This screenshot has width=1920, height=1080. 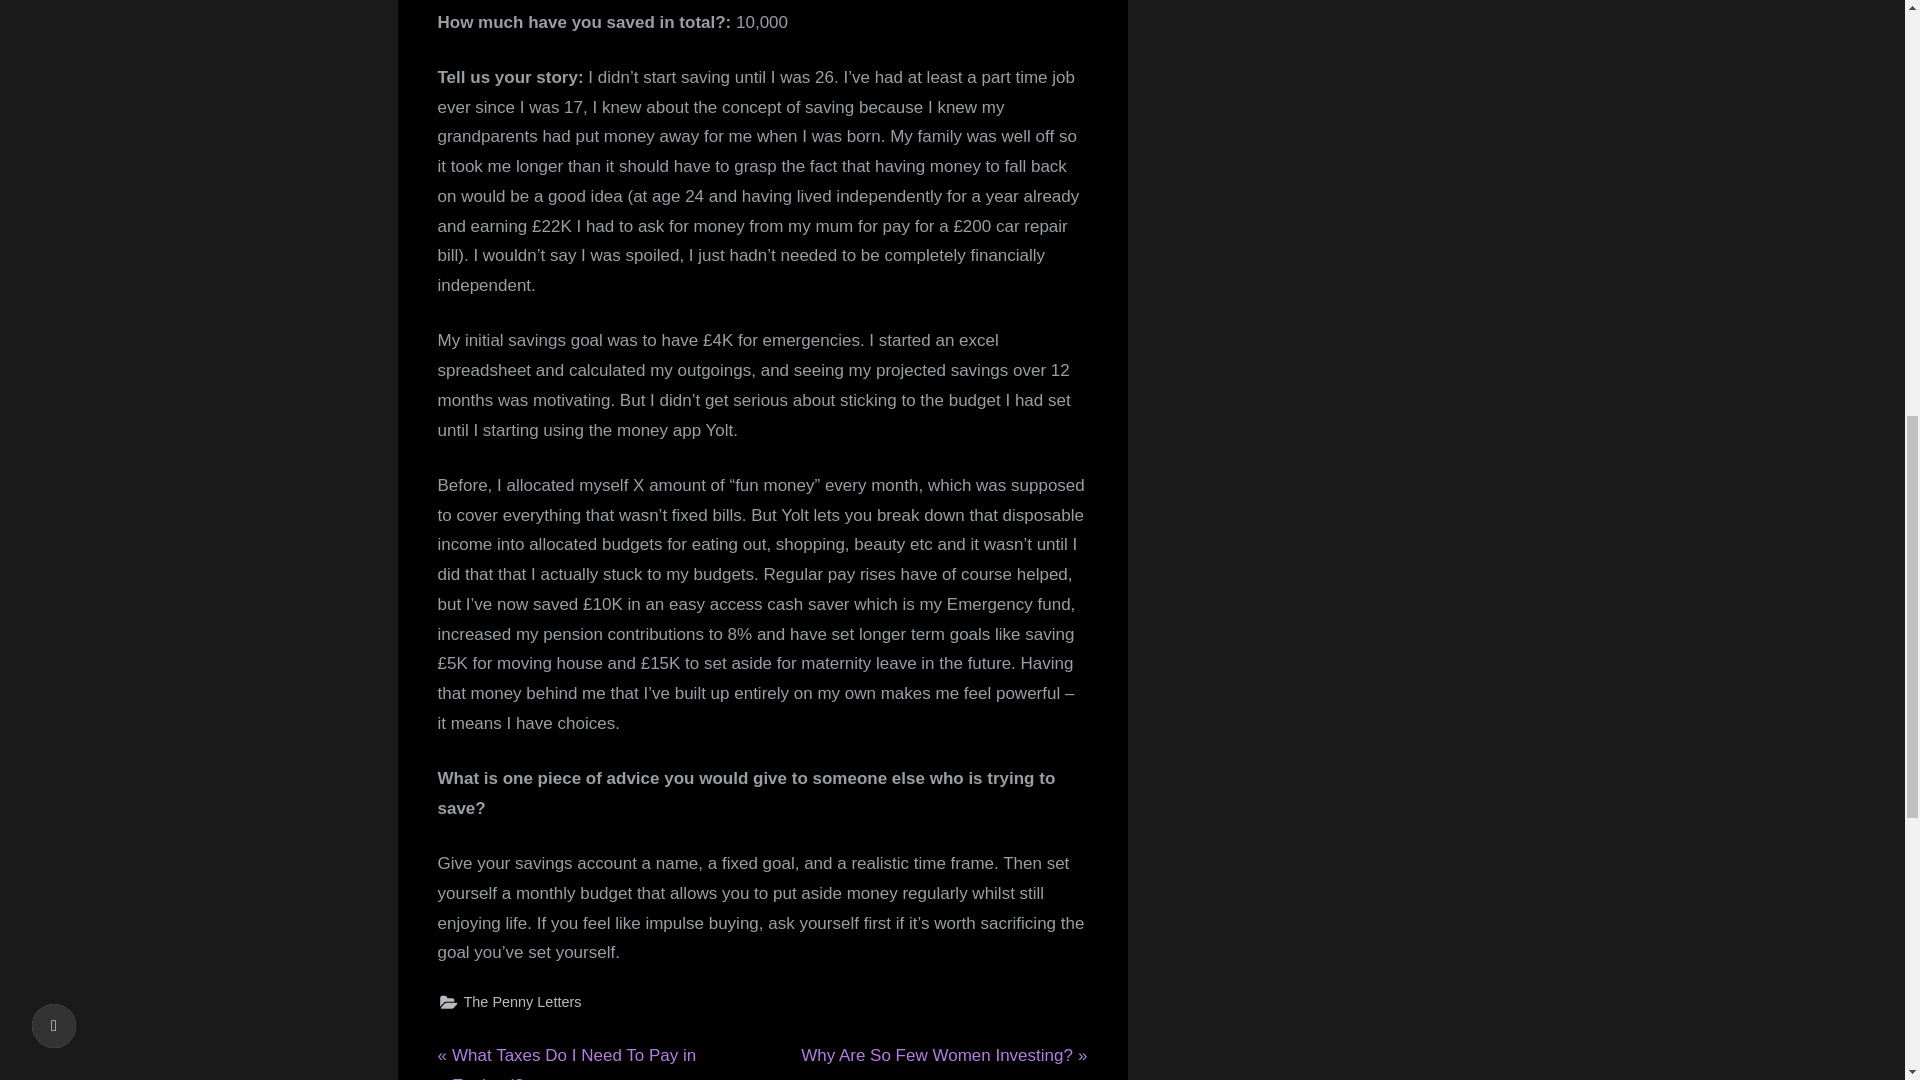 I want to click on The Penny Letters, so click(x=943, y=1056).